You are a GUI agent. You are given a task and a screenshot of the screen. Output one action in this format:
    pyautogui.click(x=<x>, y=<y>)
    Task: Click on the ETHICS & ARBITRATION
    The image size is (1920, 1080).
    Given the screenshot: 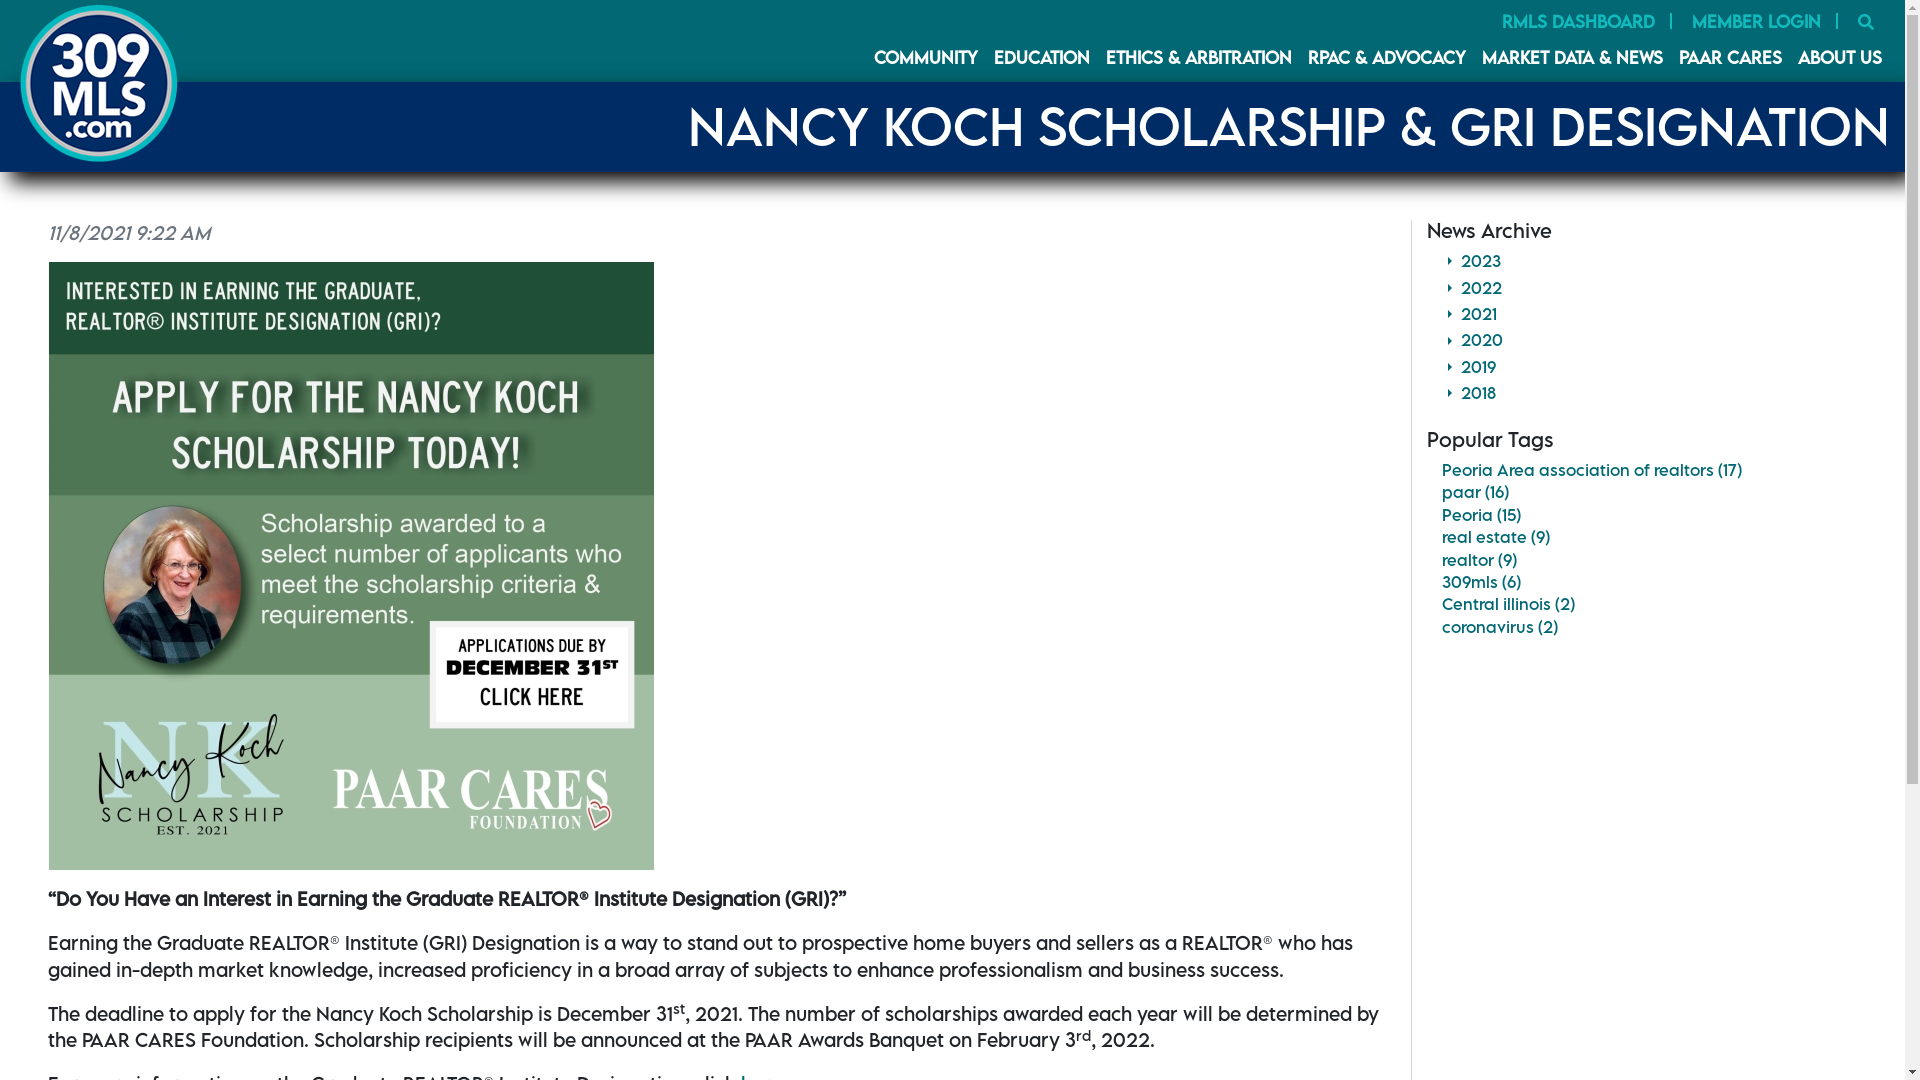 What is the action you would take?
    pyautogui.click(x=1199, y=58)
    